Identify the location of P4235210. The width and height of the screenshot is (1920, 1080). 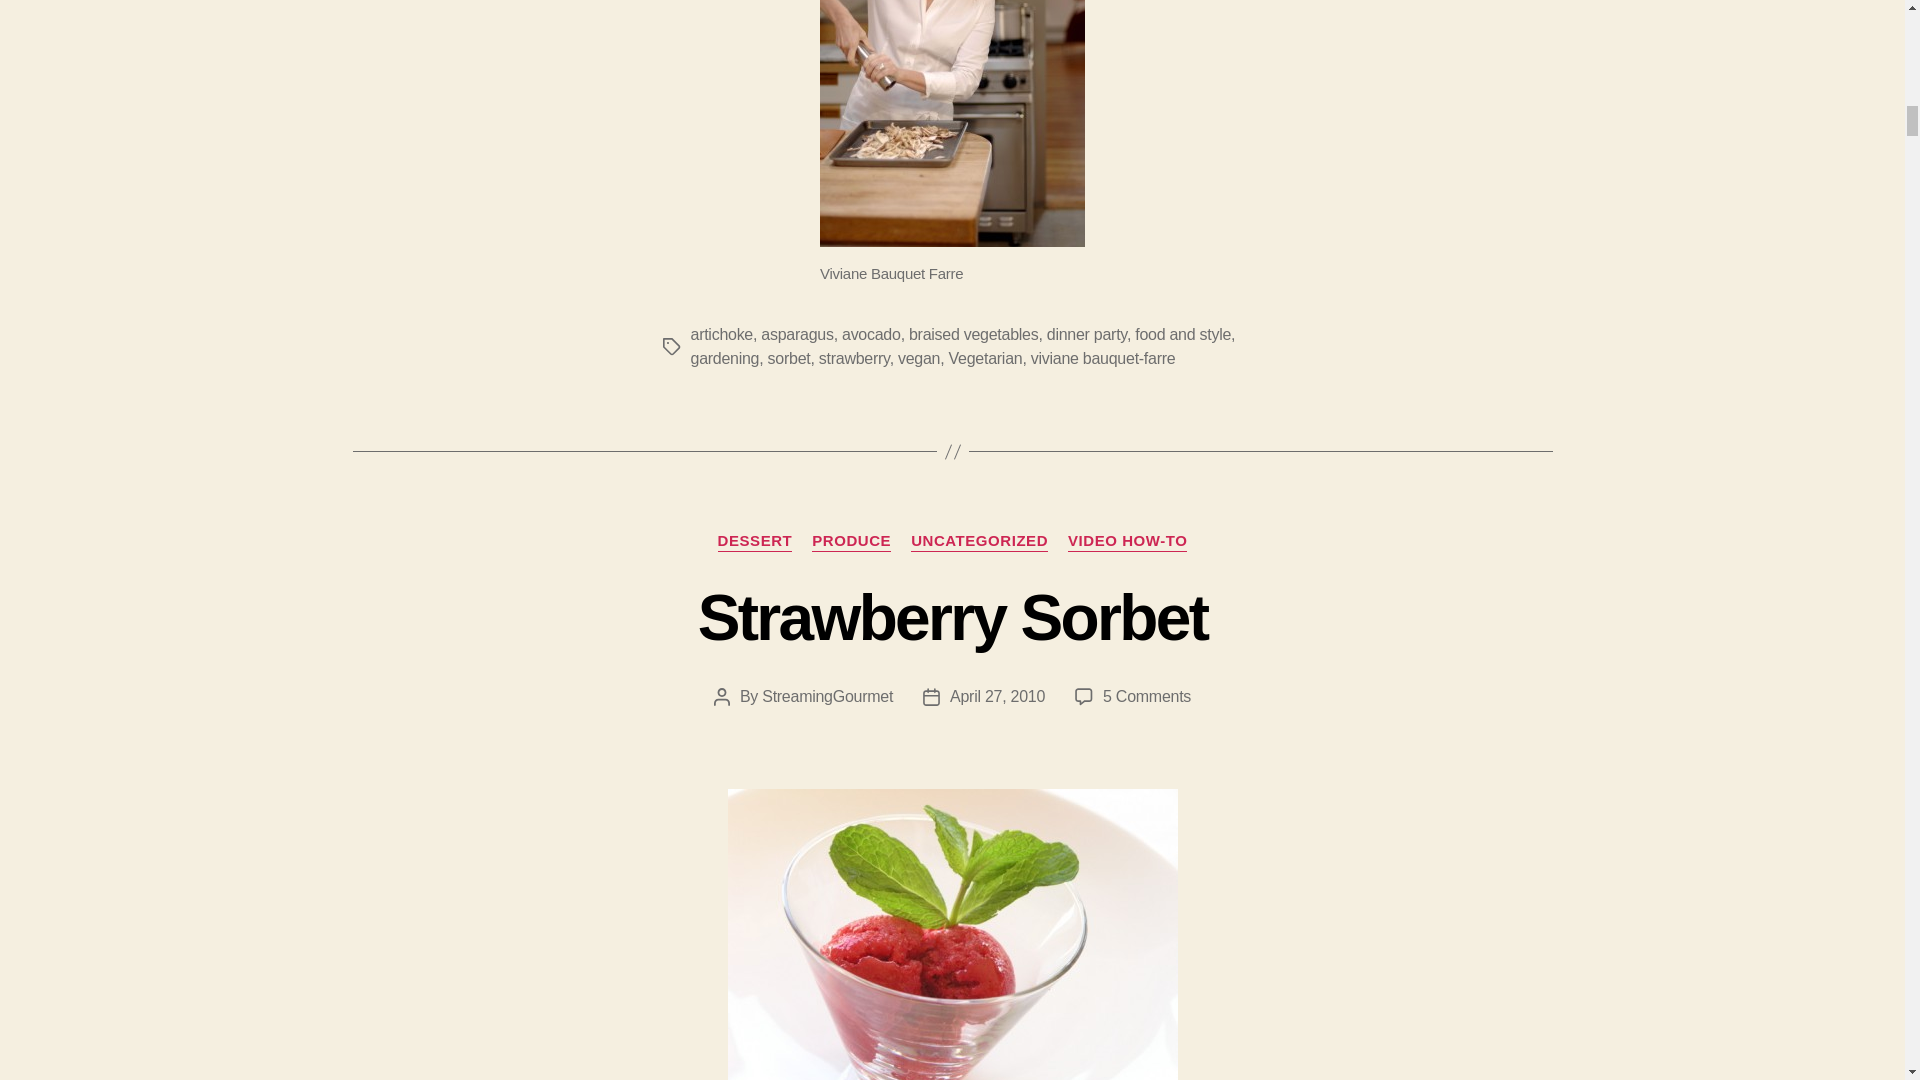
(952, 934).